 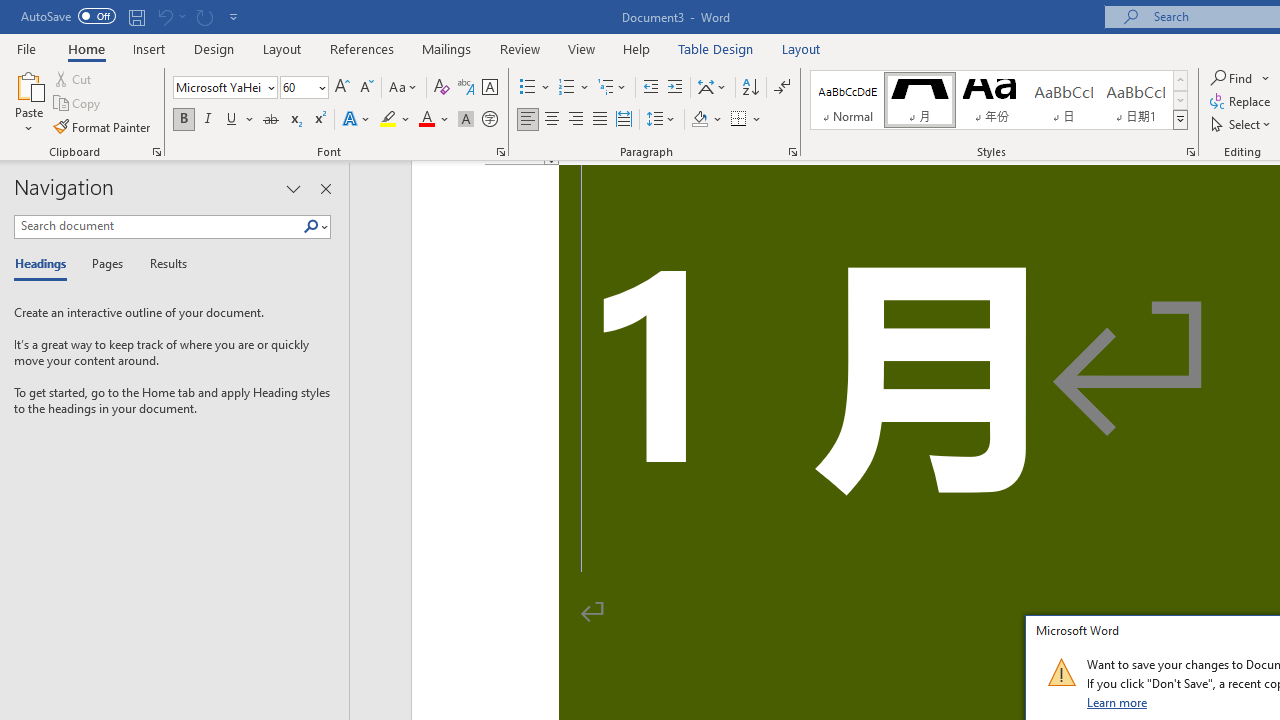 What do you see at coordinates (1061, 672) in the screenshot?
I see `Class: NetUIImage` at bounding box center [1061, 672].